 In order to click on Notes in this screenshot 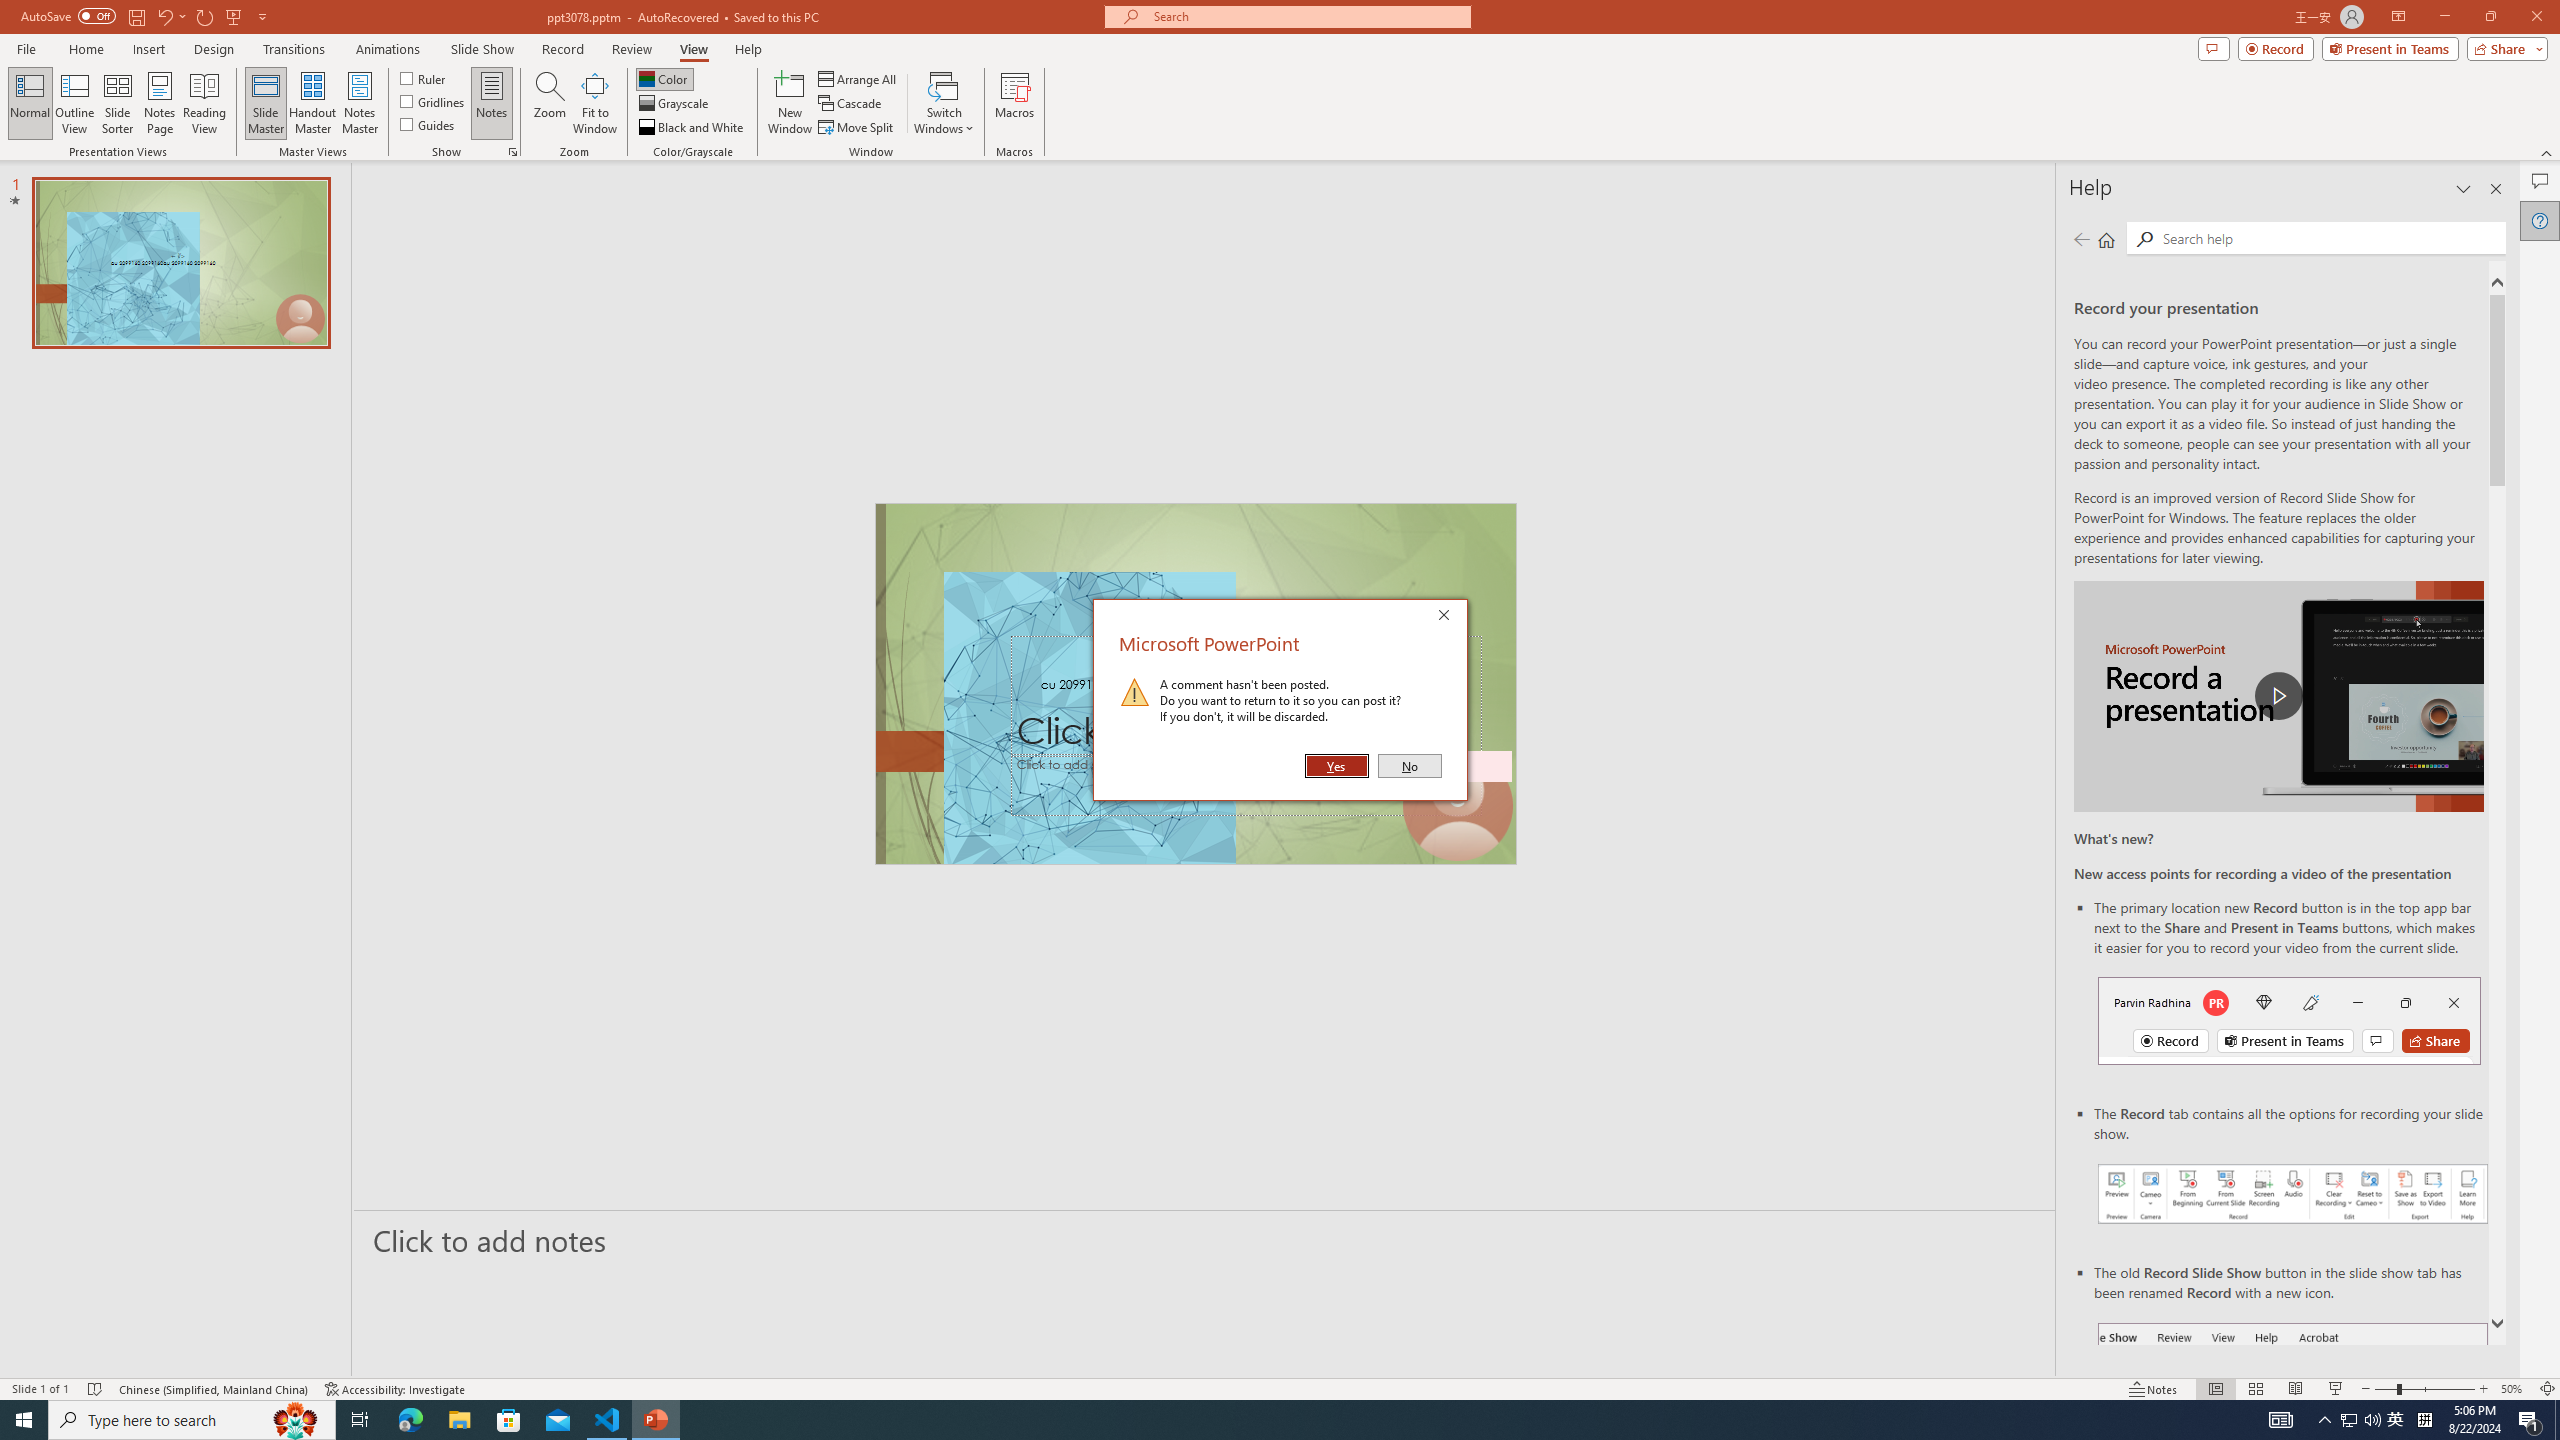, I will do `click(492, 103)`.